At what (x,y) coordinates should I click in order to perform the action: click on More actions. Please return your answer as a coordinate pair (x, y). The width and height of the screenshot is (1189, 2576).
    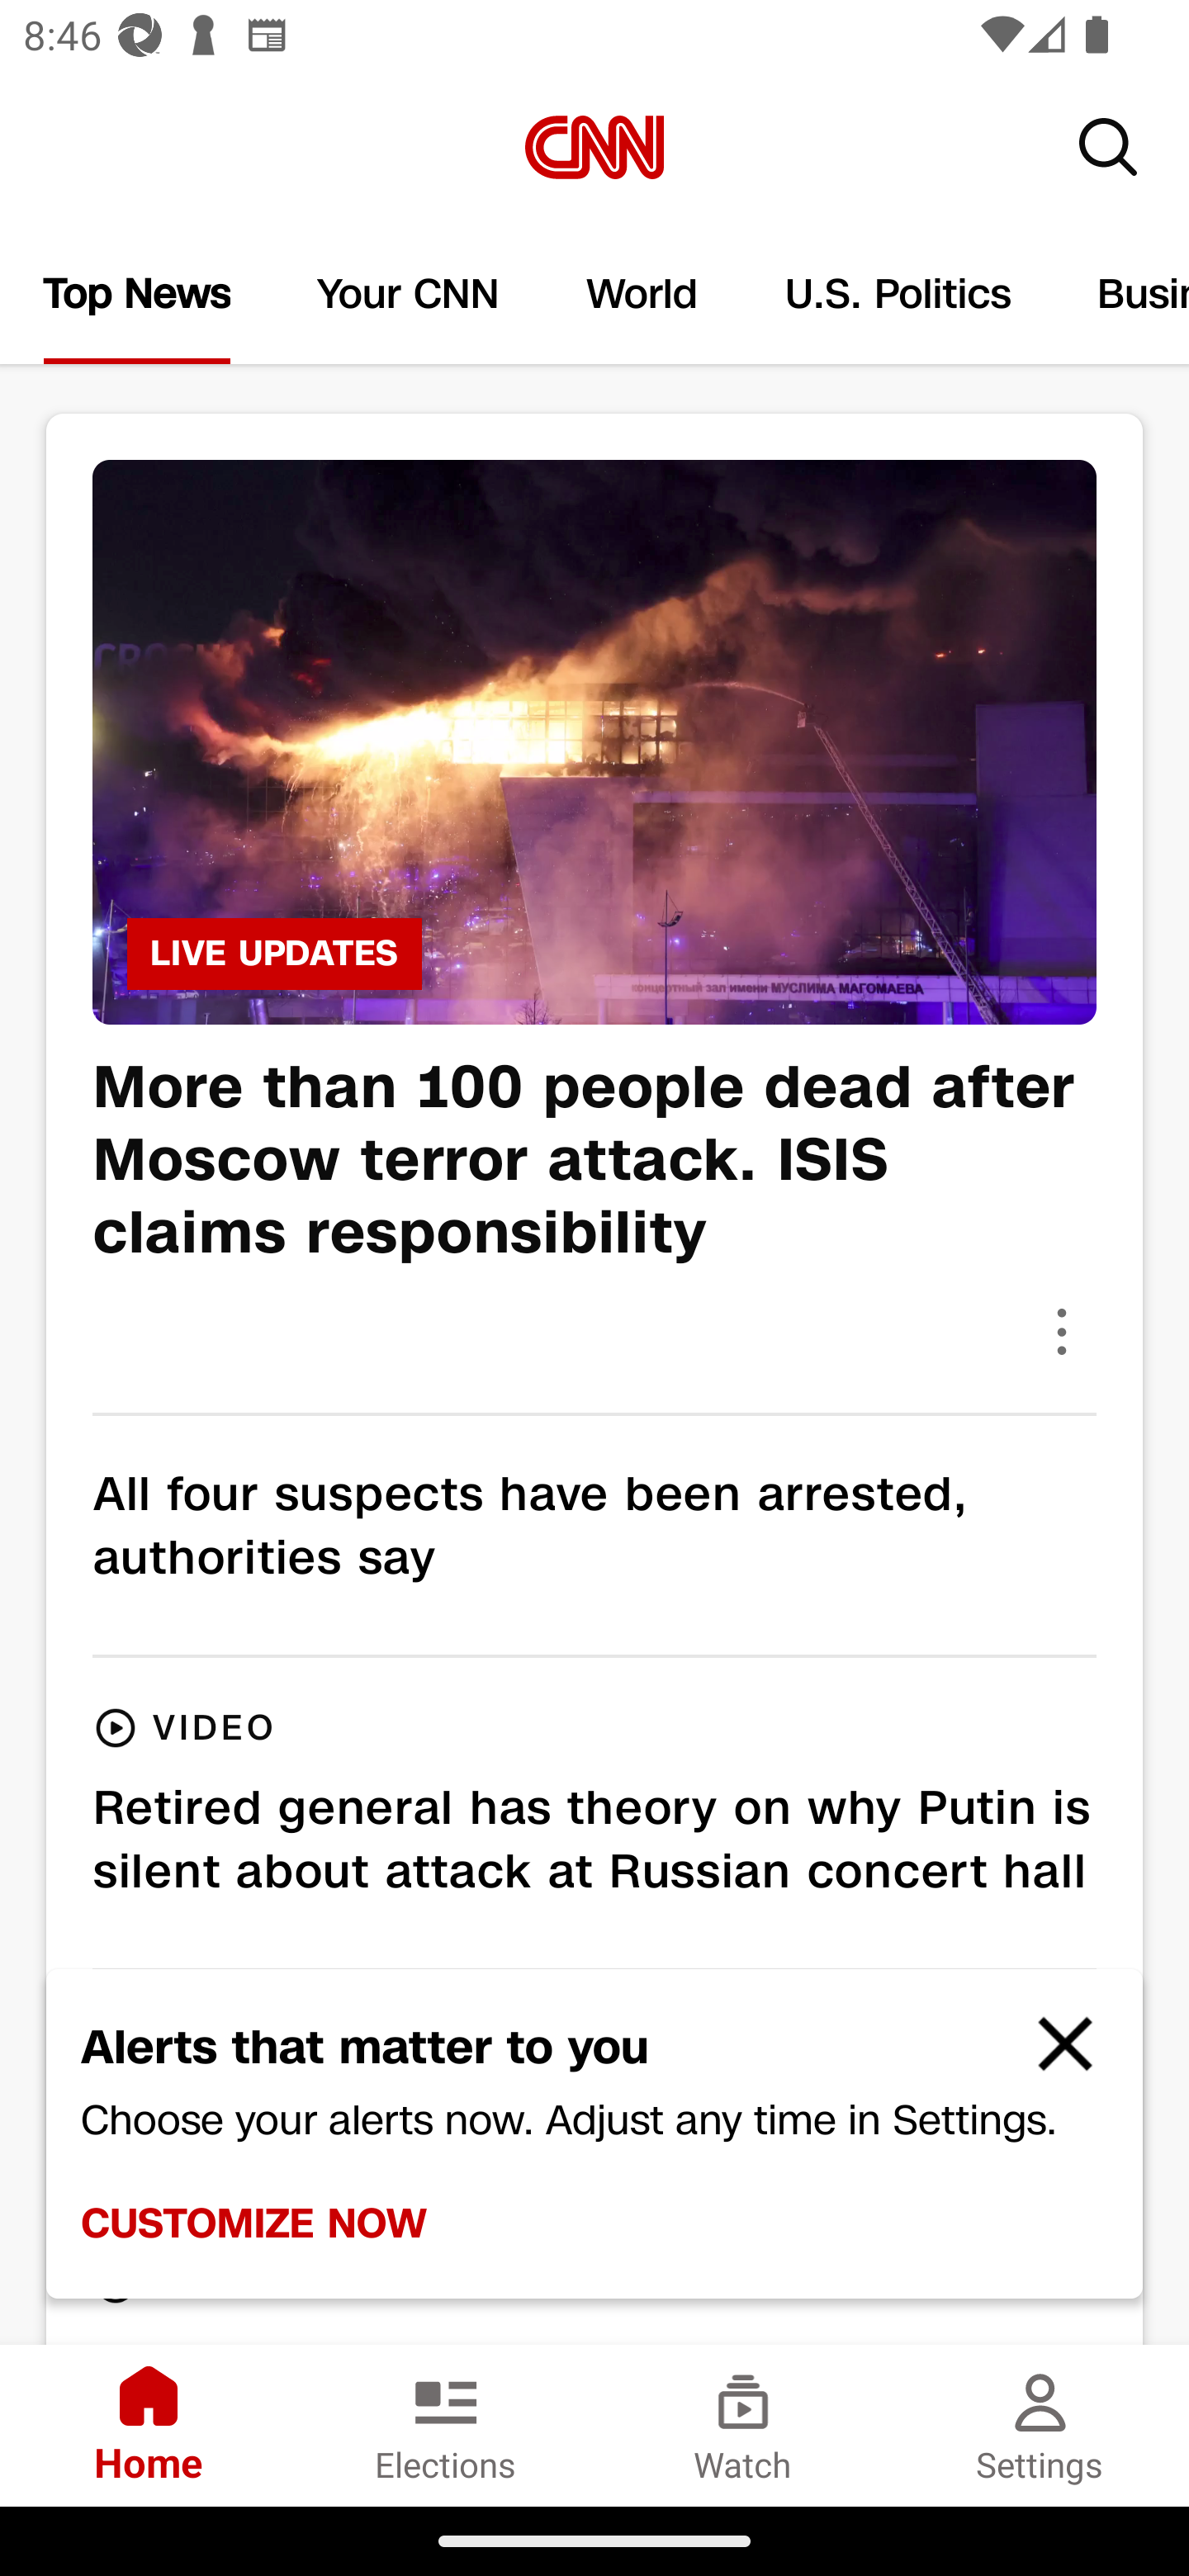
    Looking at the image, I should click on (1062, 1331).